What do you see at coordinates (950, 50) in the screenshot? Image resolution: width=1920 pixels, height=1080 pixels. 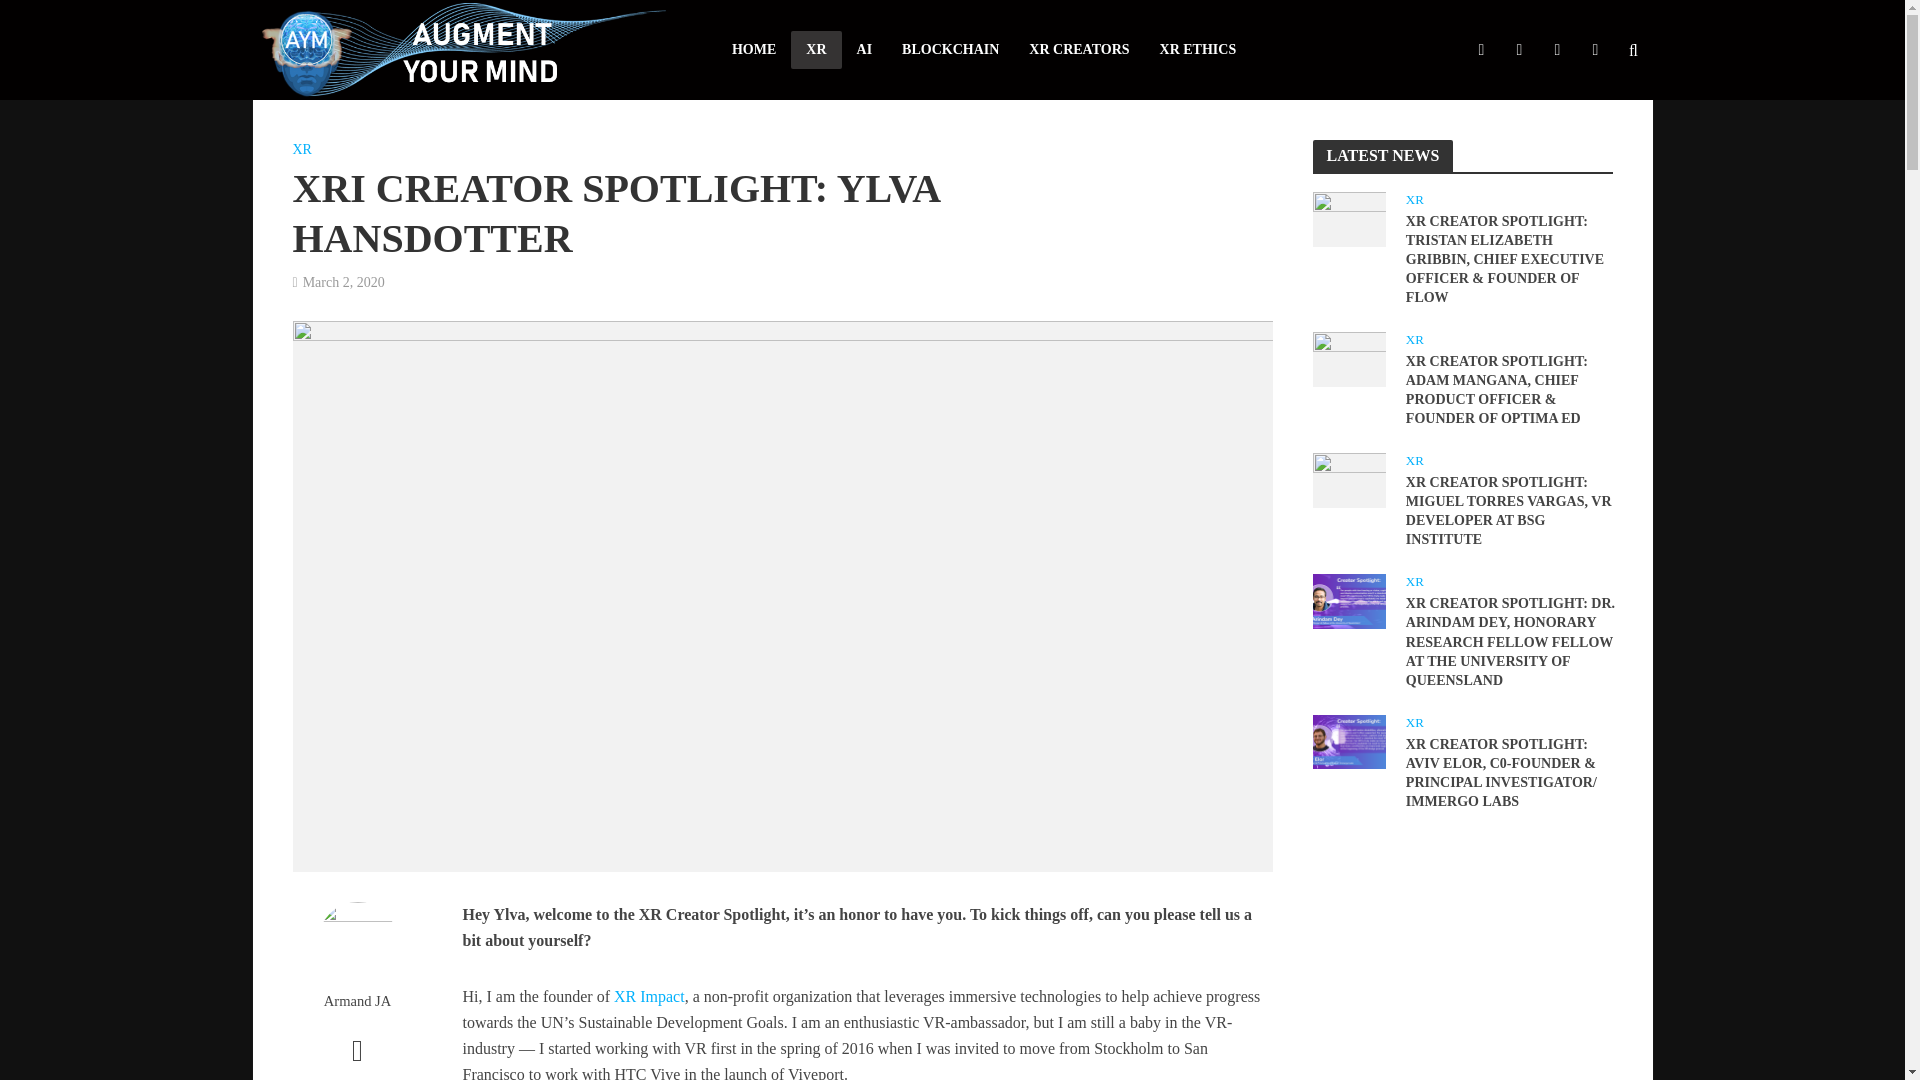 I see `BLOCKCHAIN` at bounding box center [950, 50].